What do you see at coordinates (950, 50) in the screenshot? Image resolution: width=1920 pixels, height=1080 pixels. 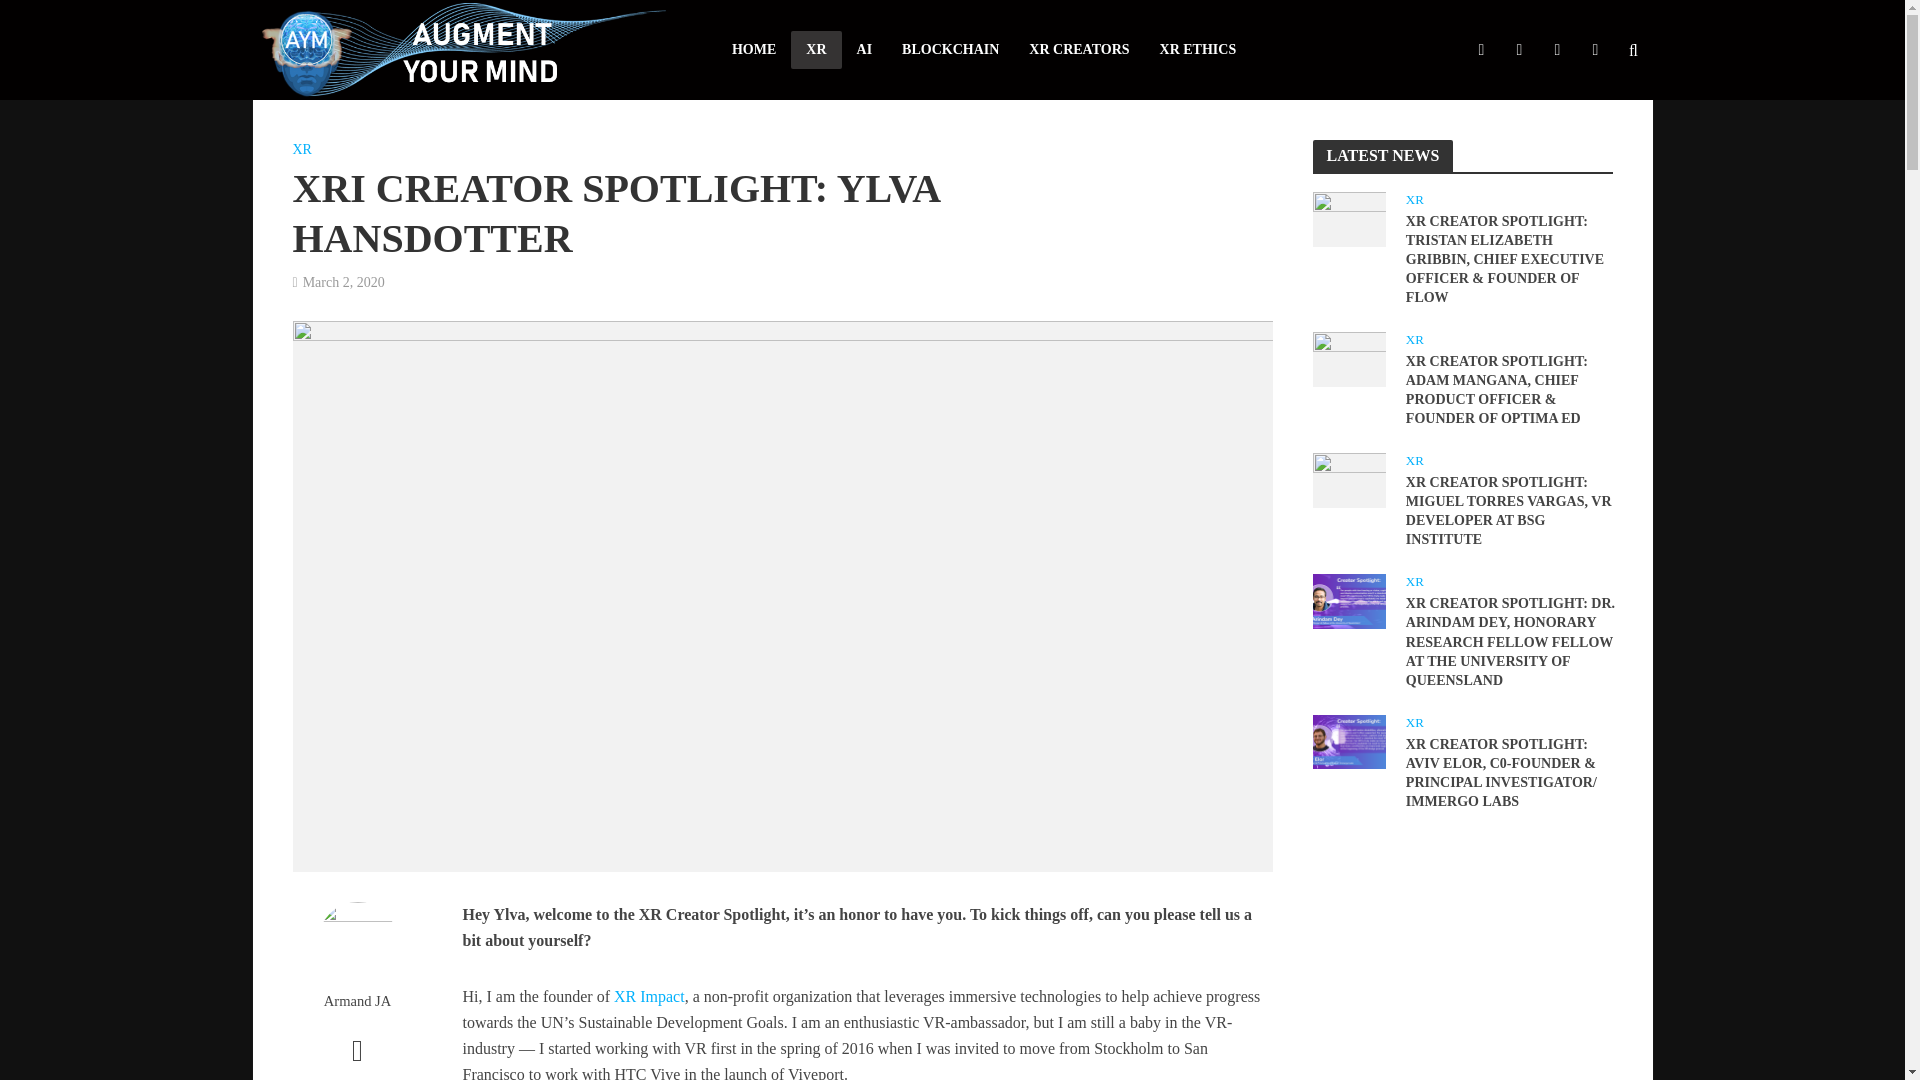 I see `BLOCKCHAIN` at bounding box center [950, 50].